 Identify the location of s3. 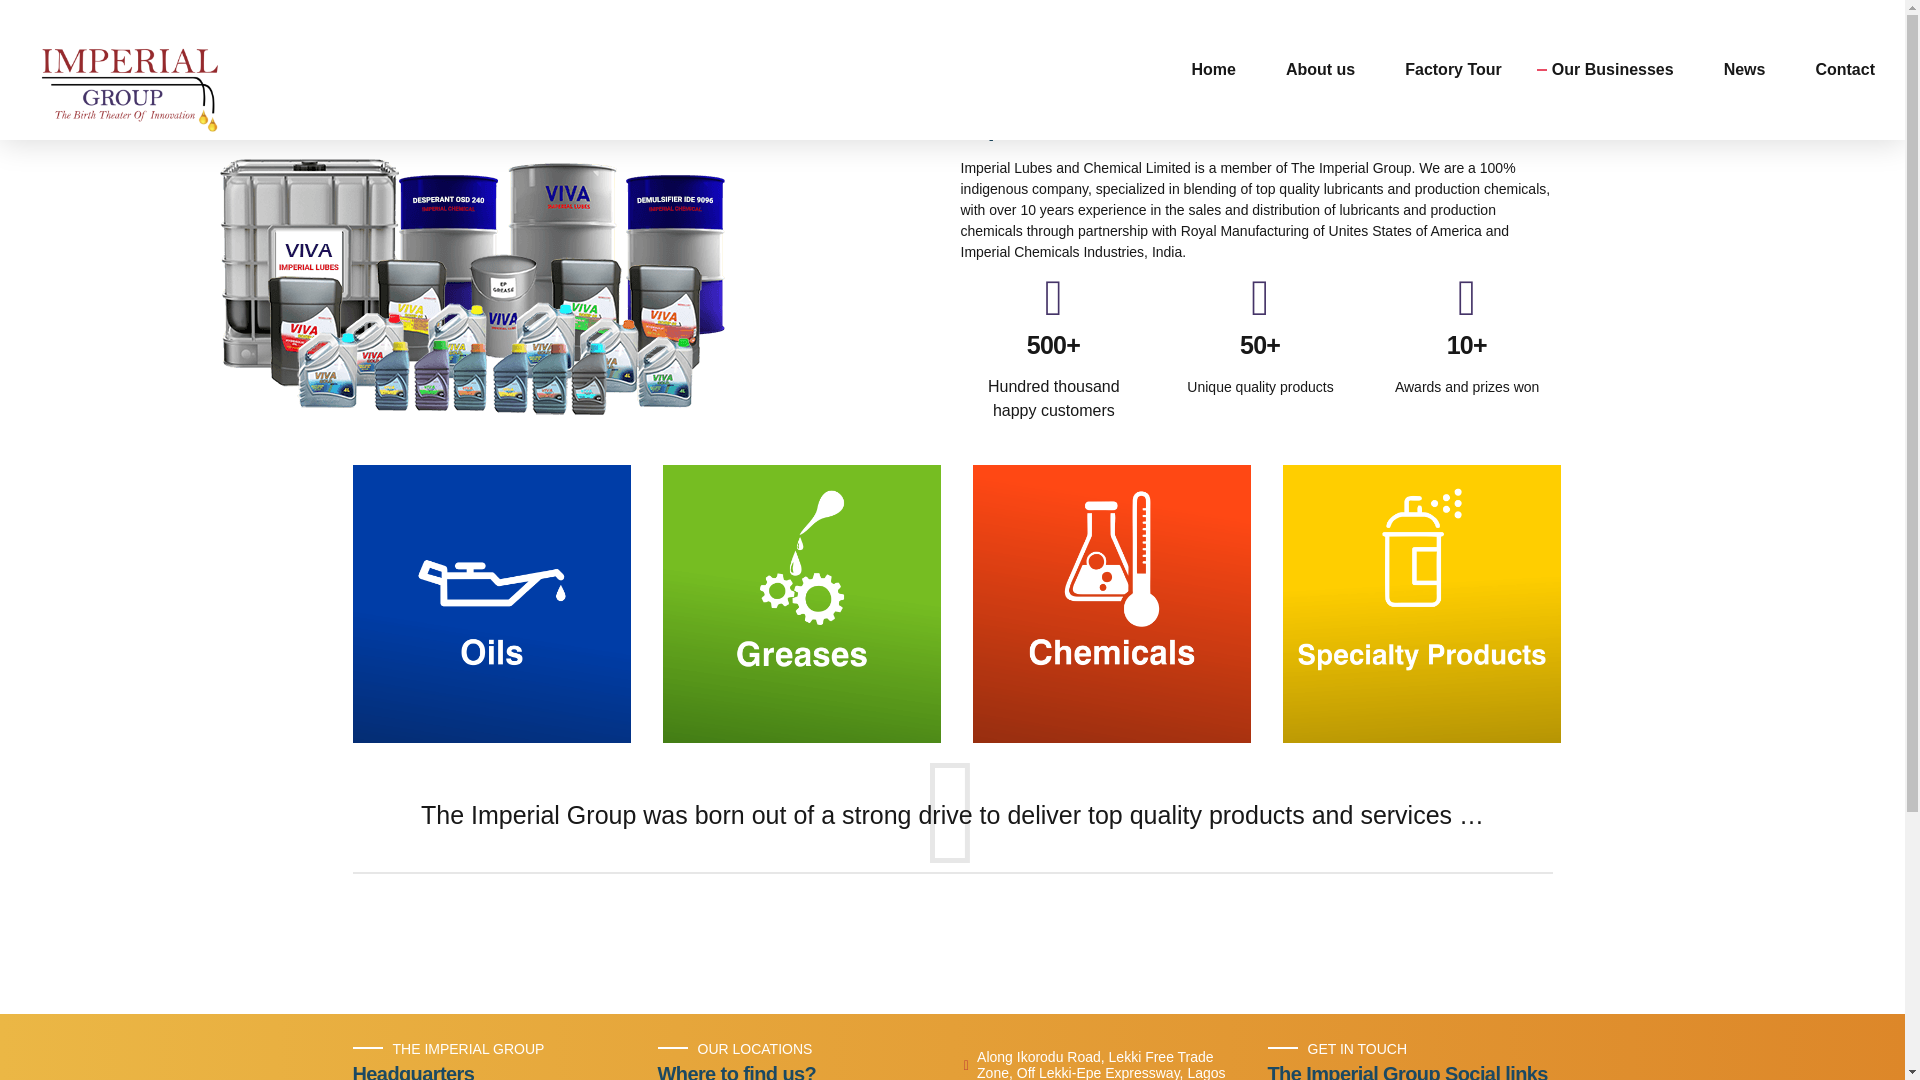
(1110, 604).